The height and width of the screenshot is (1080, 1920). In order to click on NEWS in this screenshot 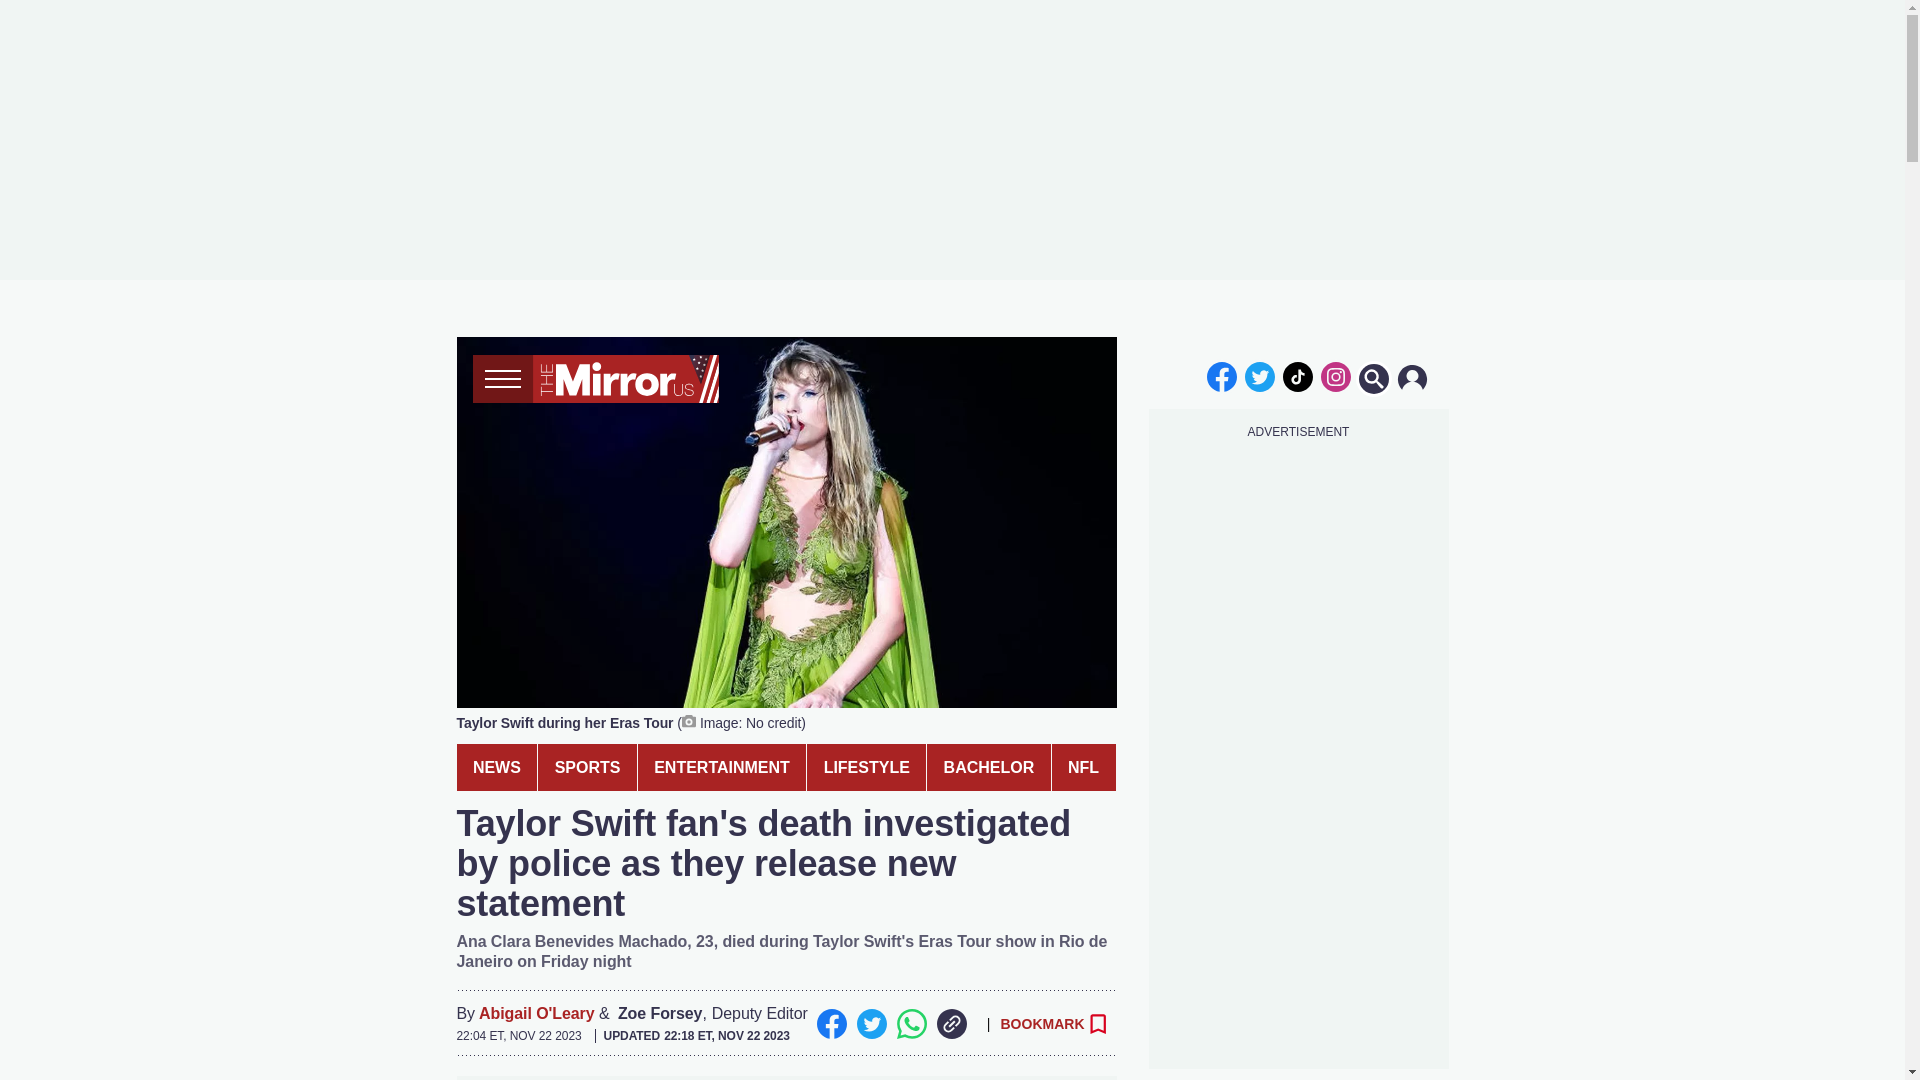, I will do `click(496, 767)`.